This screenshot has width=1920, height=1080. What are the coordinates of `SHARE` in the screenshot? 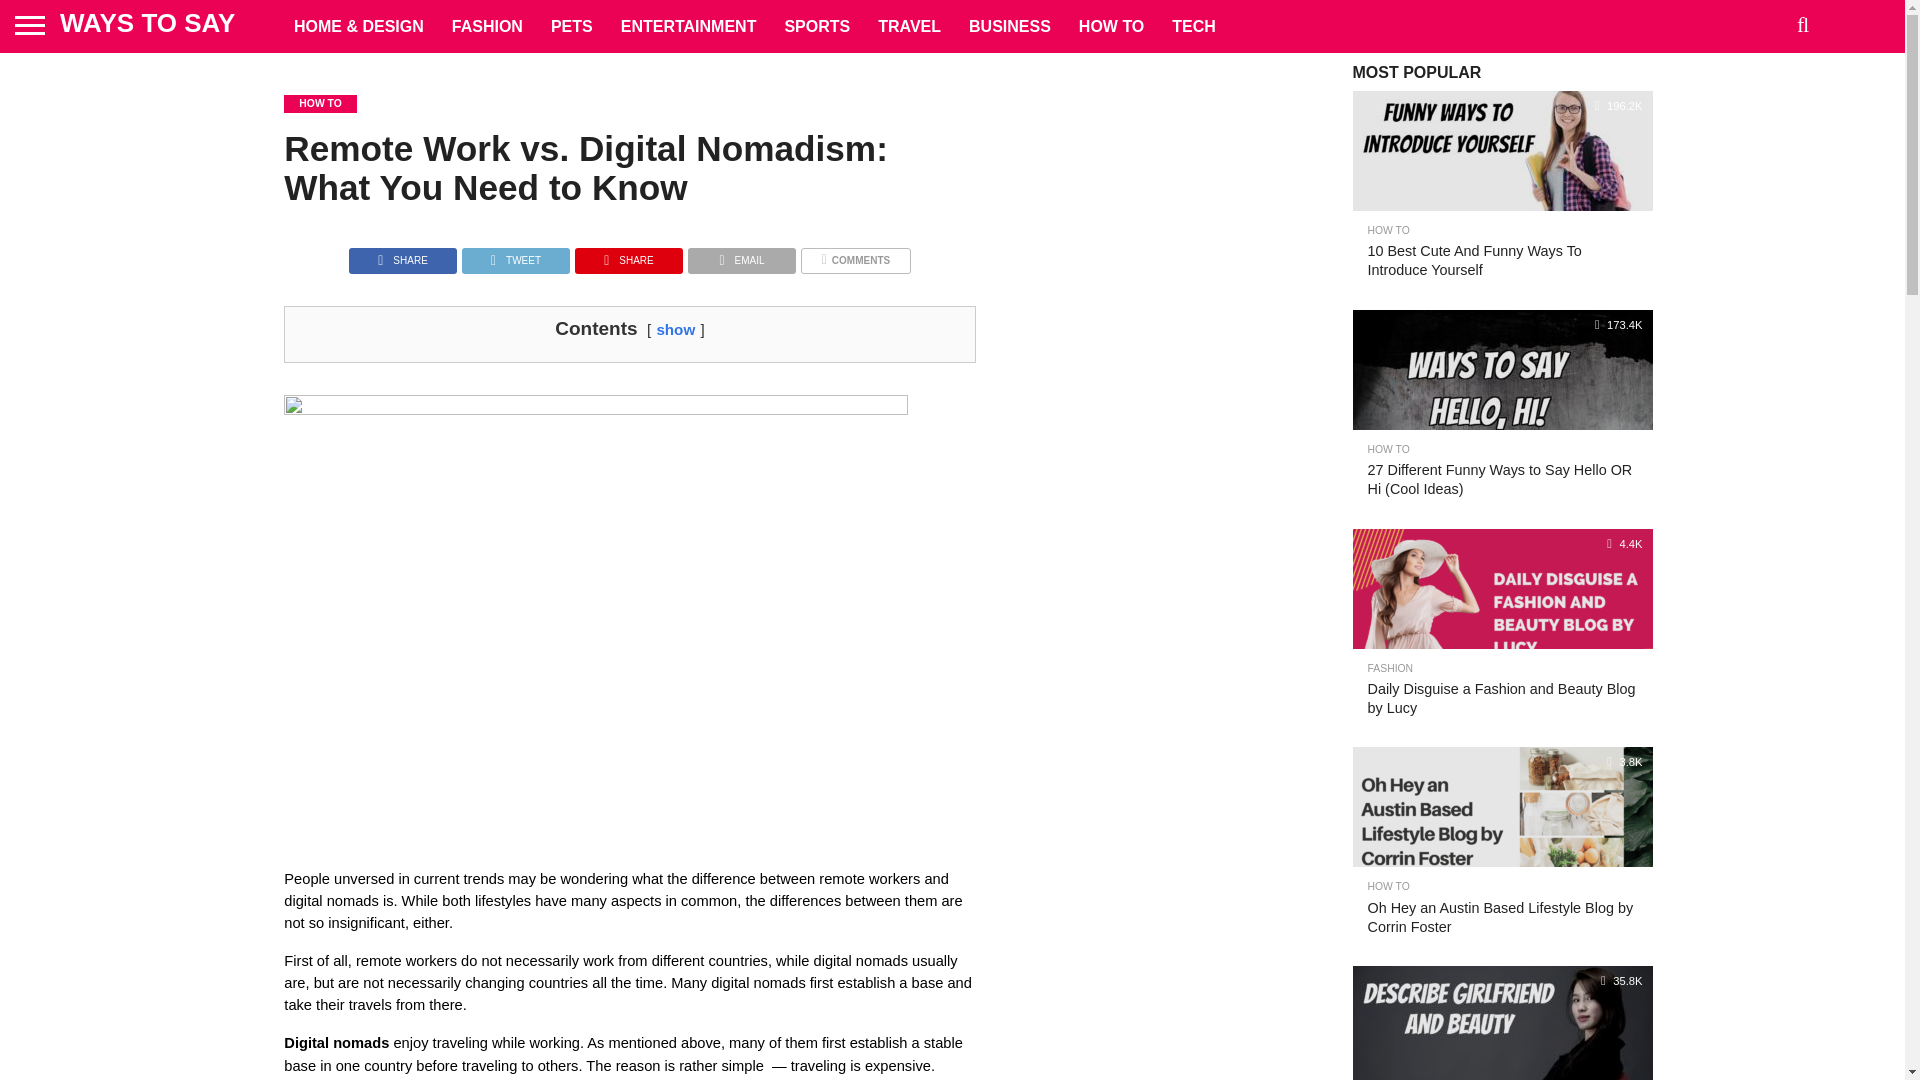 It's located at (628, 255).